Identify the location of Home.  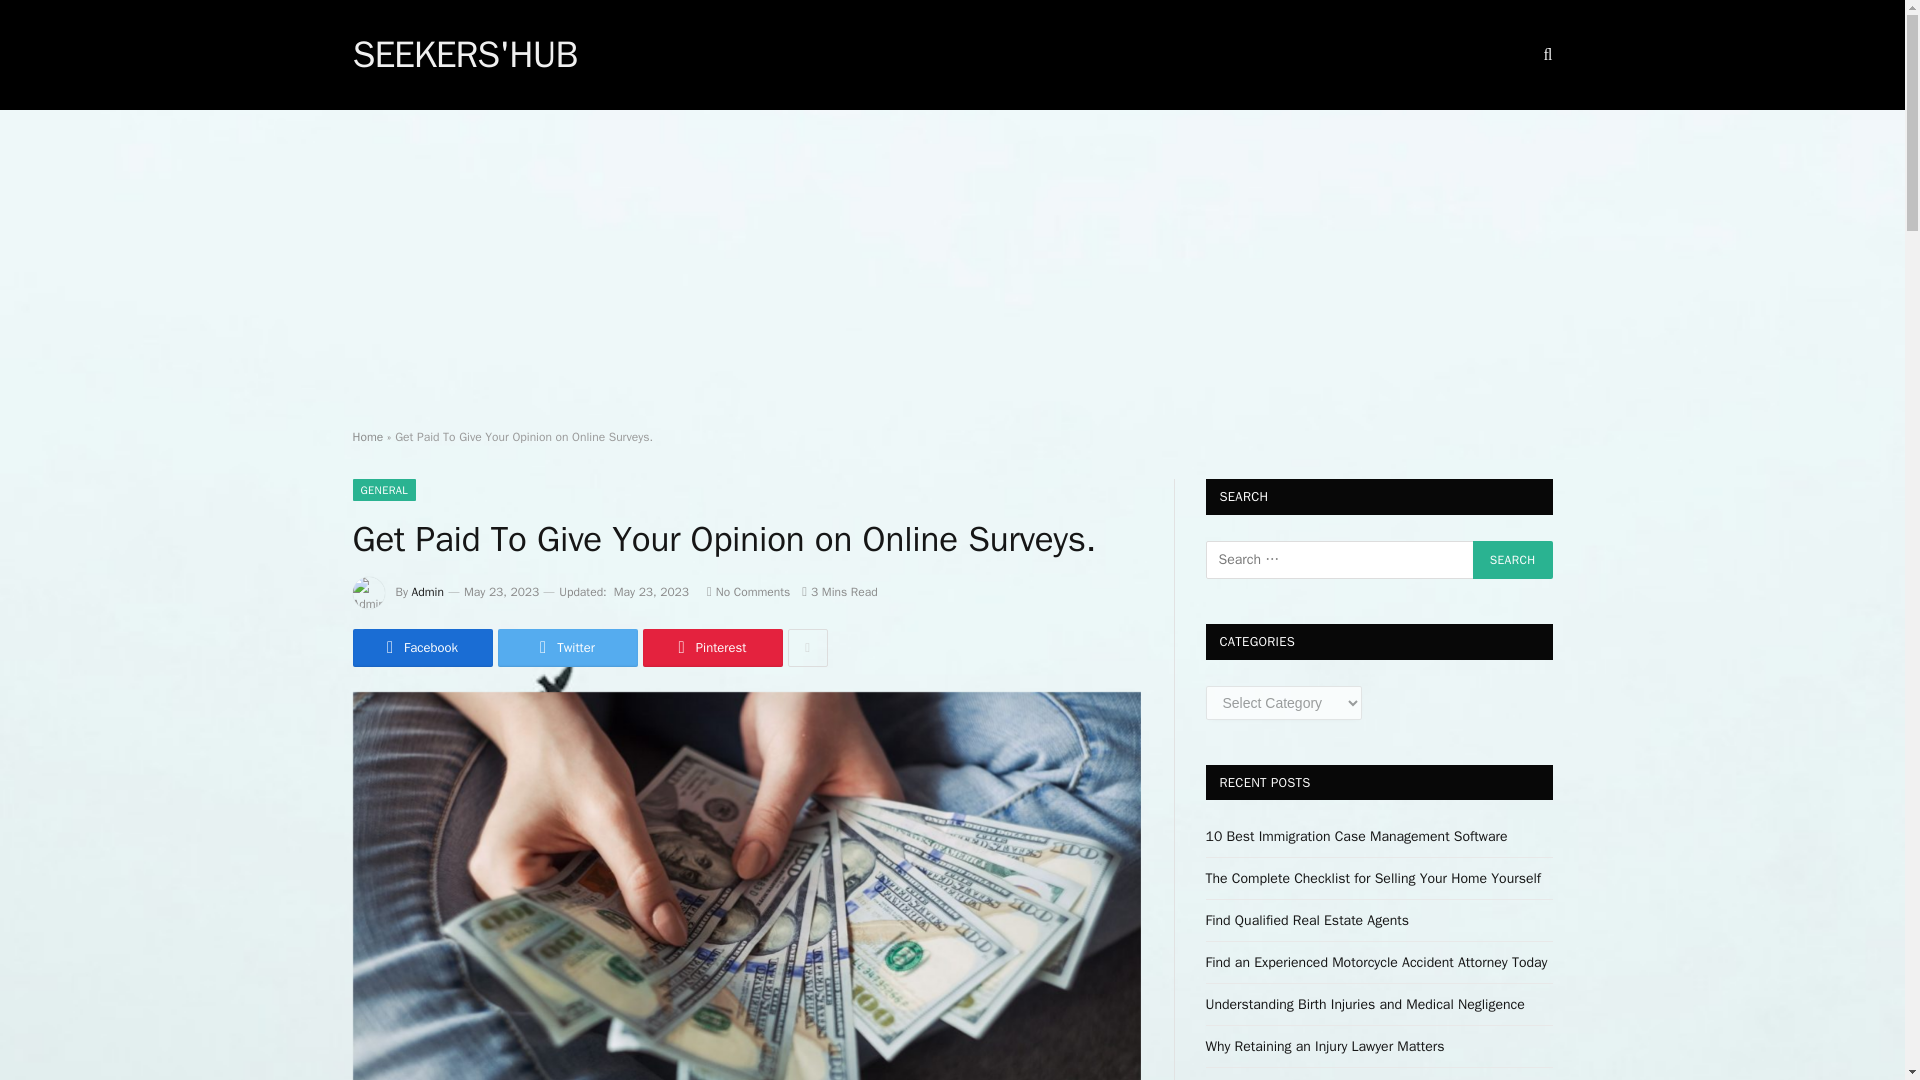
(366, 436).